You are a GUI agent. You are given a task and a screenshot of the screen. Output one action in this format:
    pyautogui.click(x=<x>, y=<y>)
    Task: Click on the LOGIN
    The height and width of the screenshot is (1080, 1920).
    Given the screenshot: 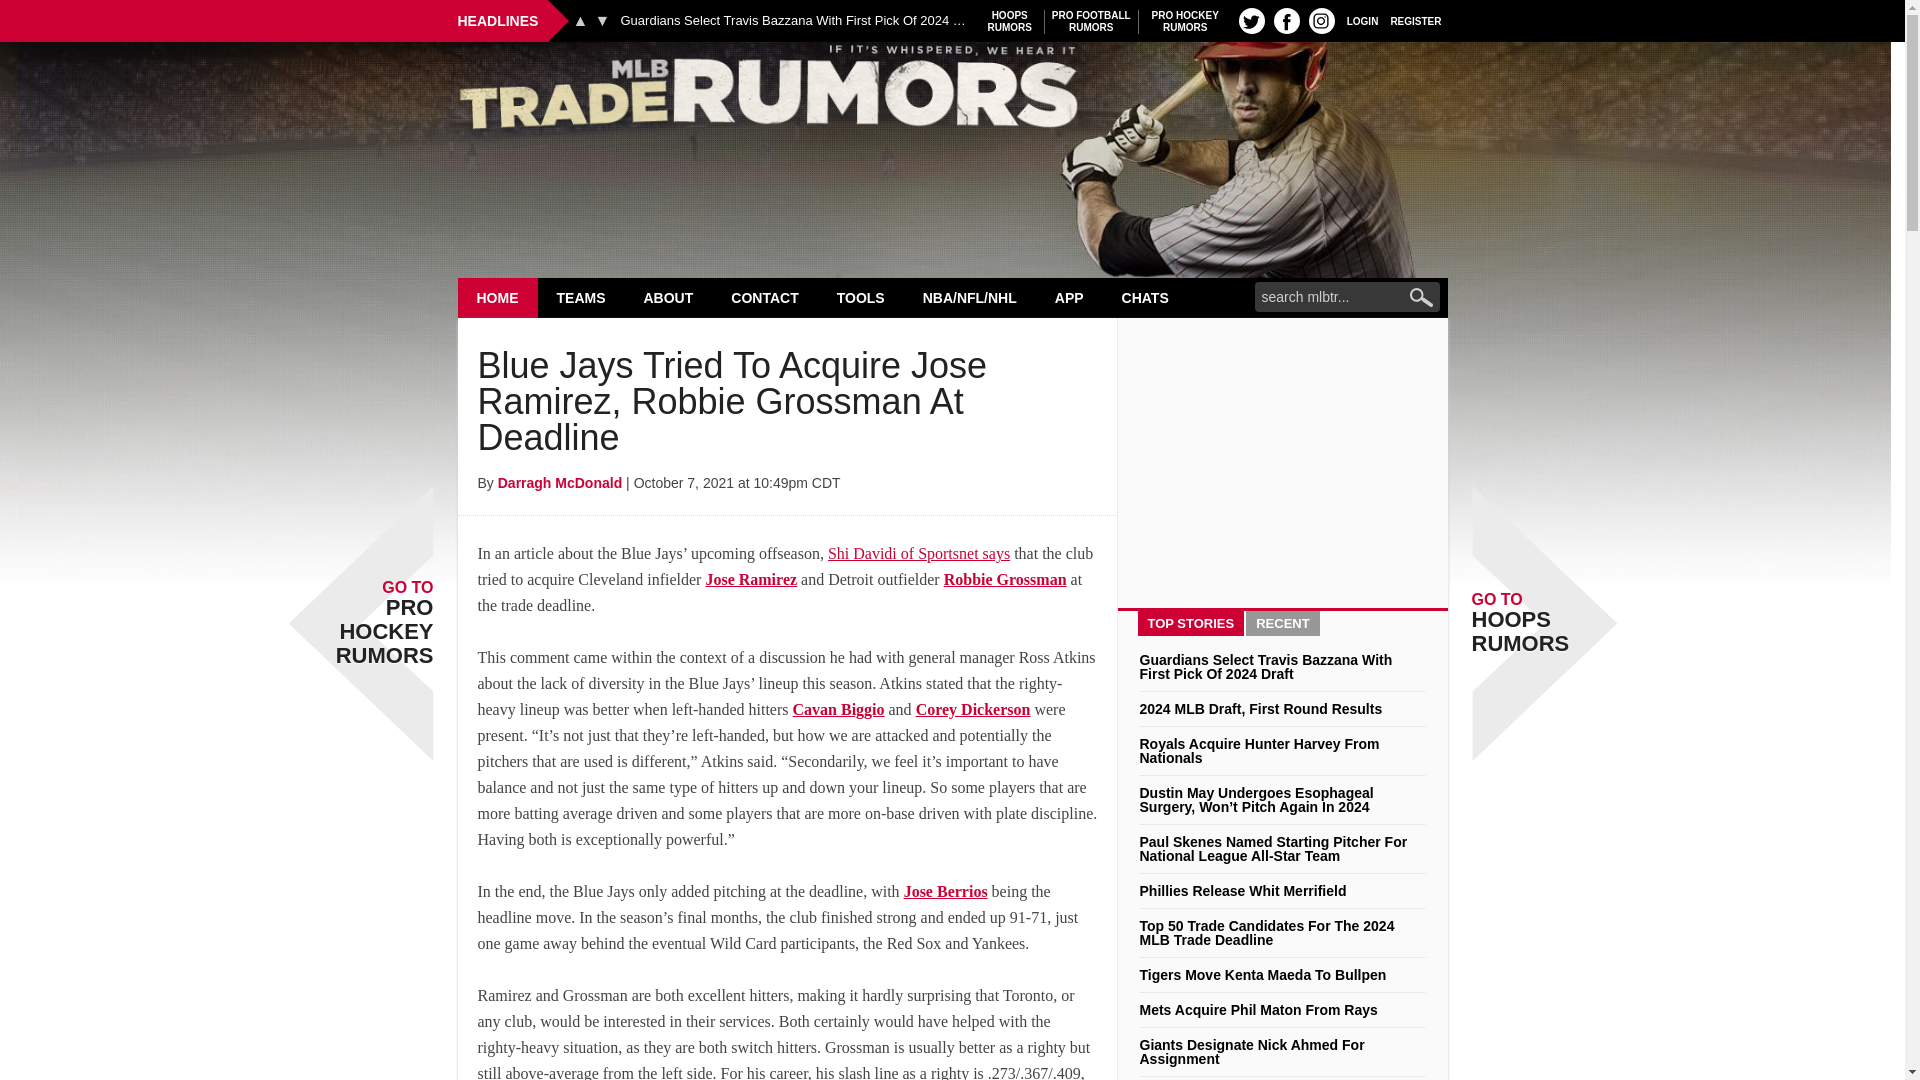 What is the action you would take?
    pyautogui.click(x=1252, y=20)
    